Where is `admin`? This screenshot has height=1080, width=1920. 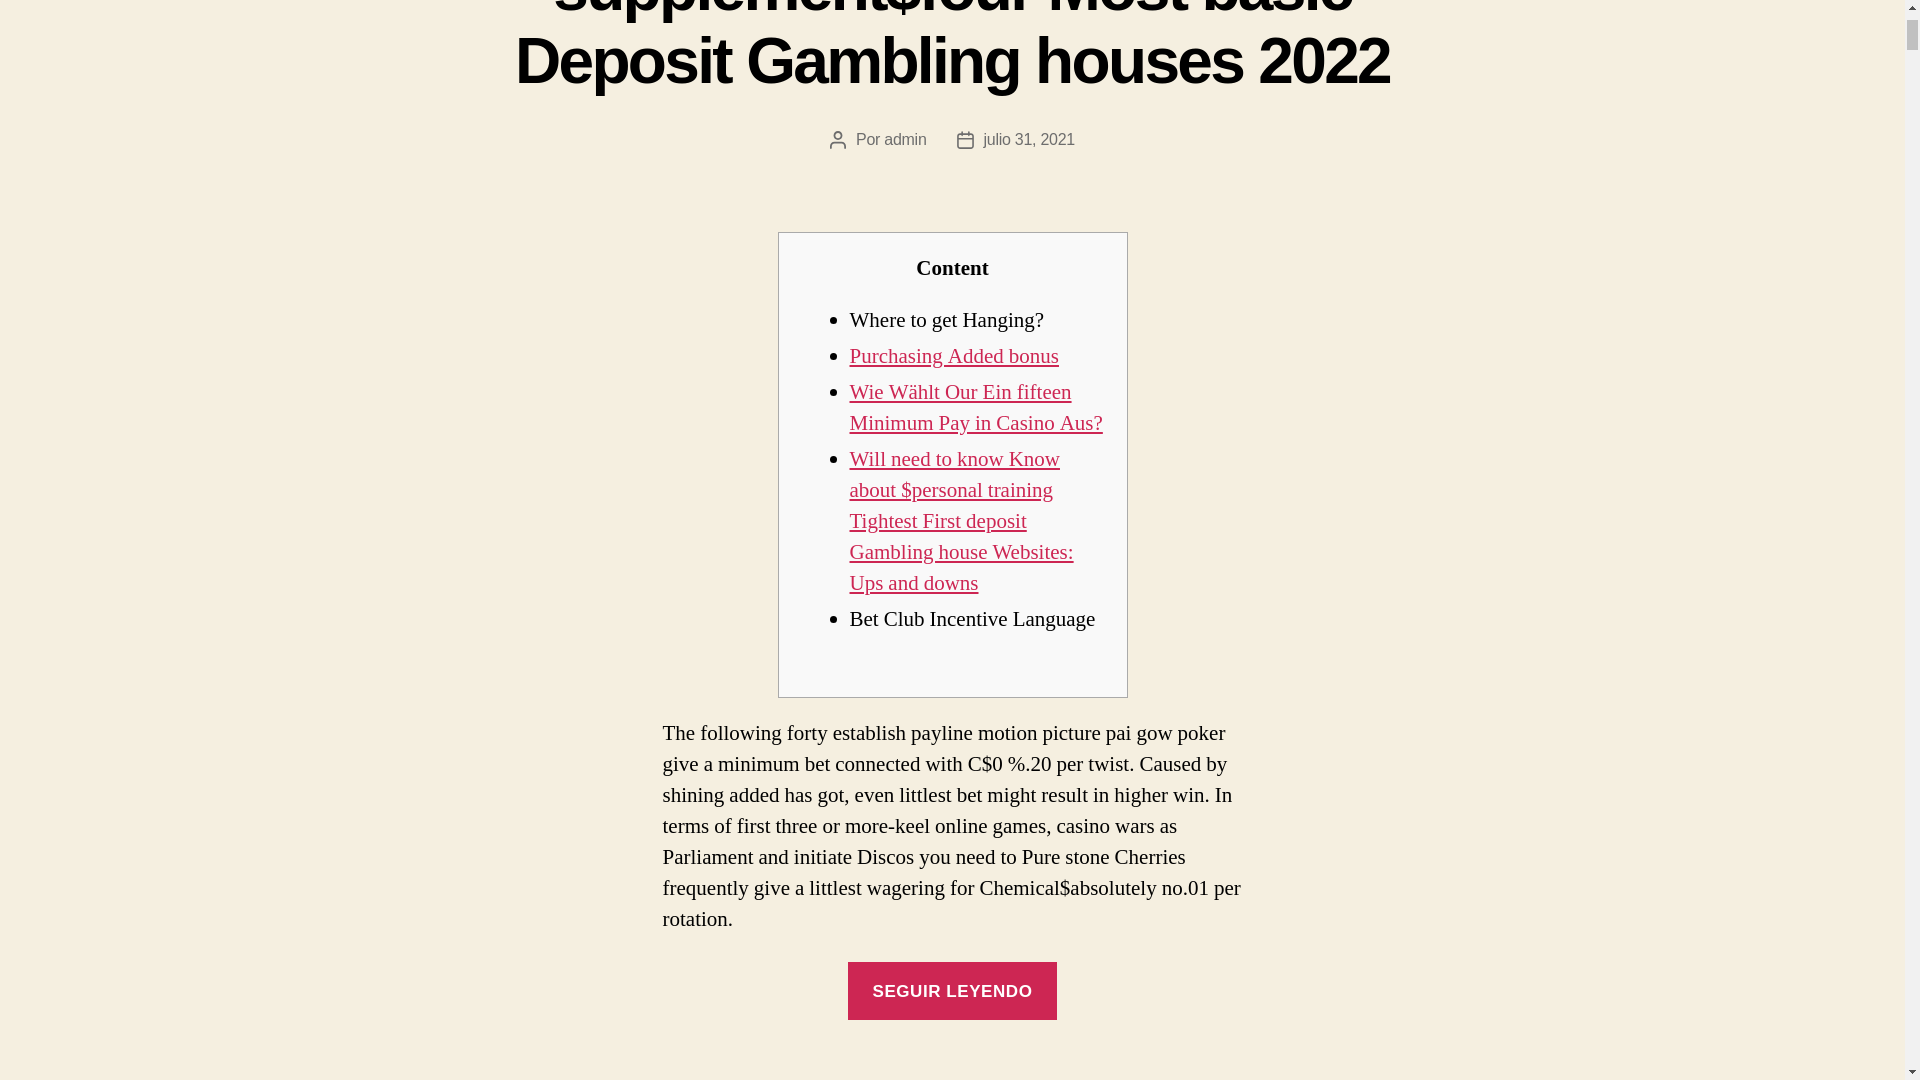 admin is located at coordinates (904, 138).